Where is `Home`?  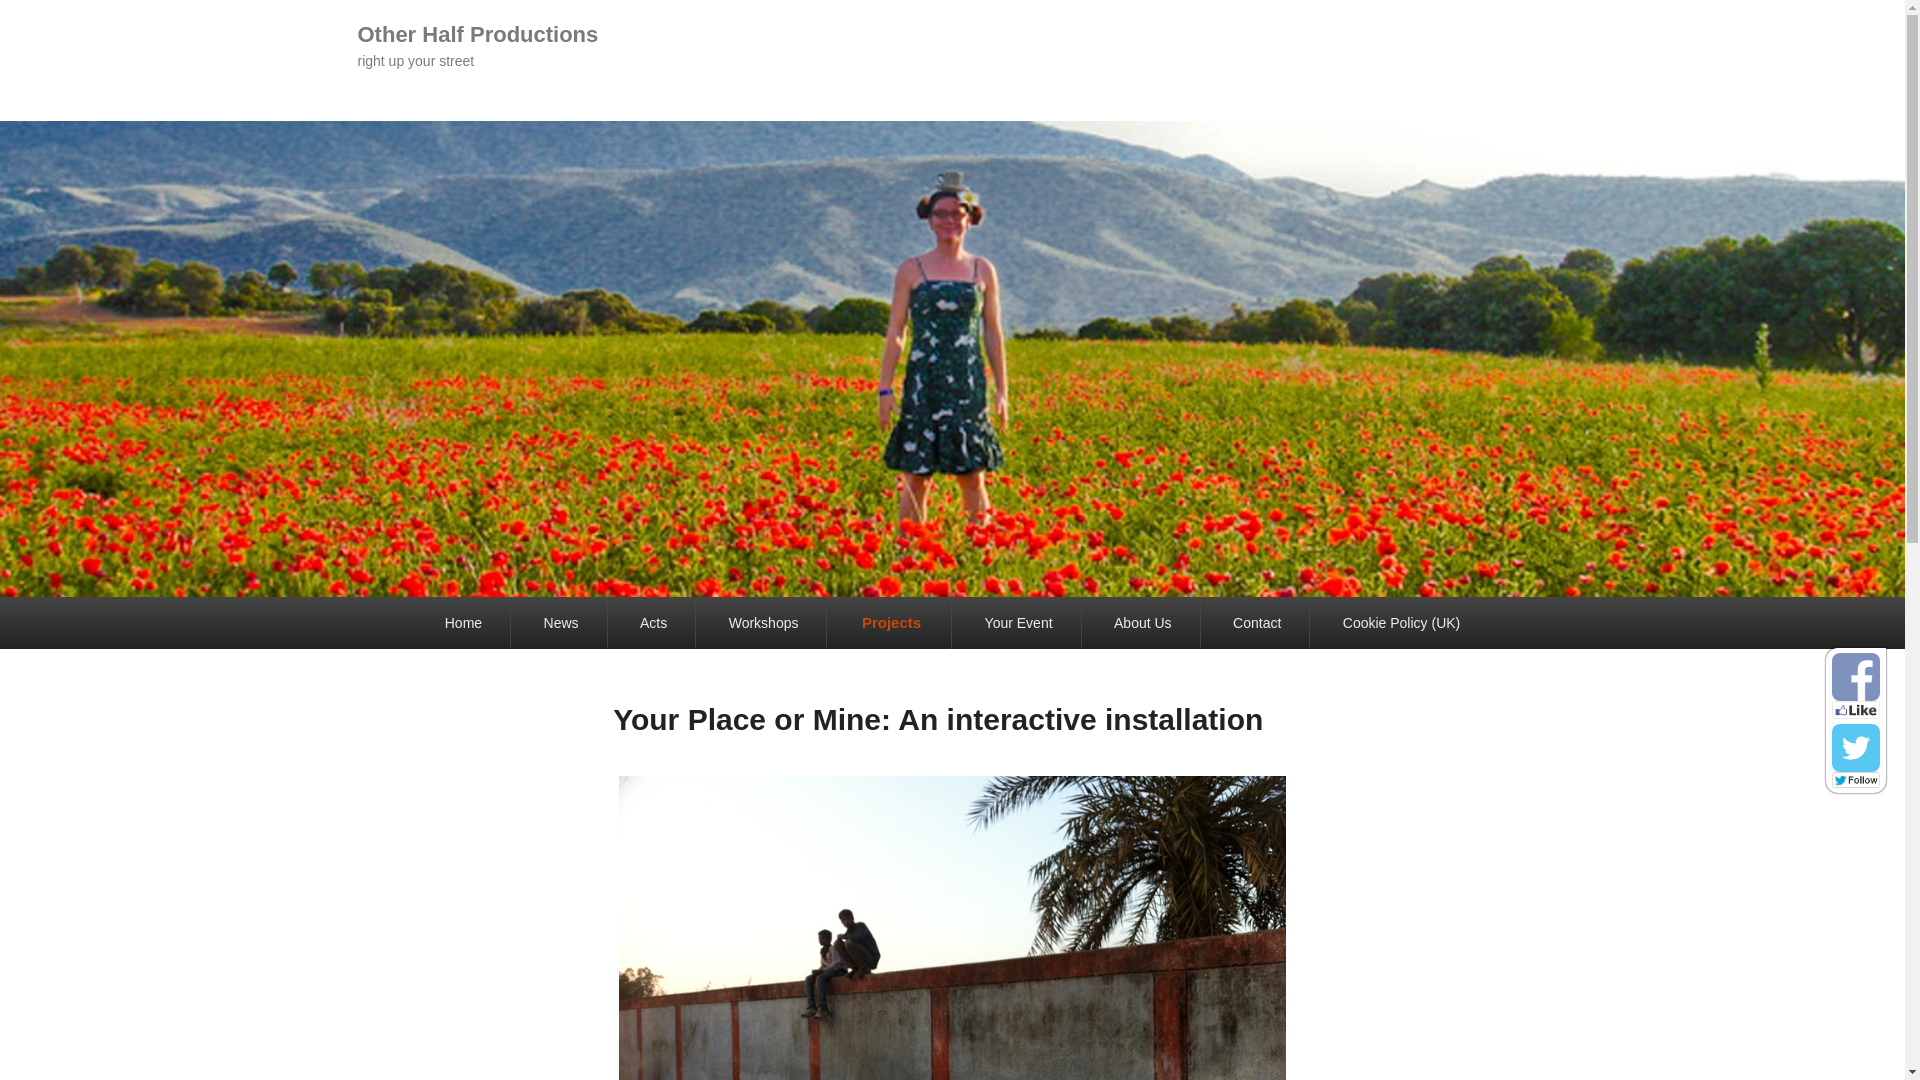 Home is located at coordinates (463, 624).